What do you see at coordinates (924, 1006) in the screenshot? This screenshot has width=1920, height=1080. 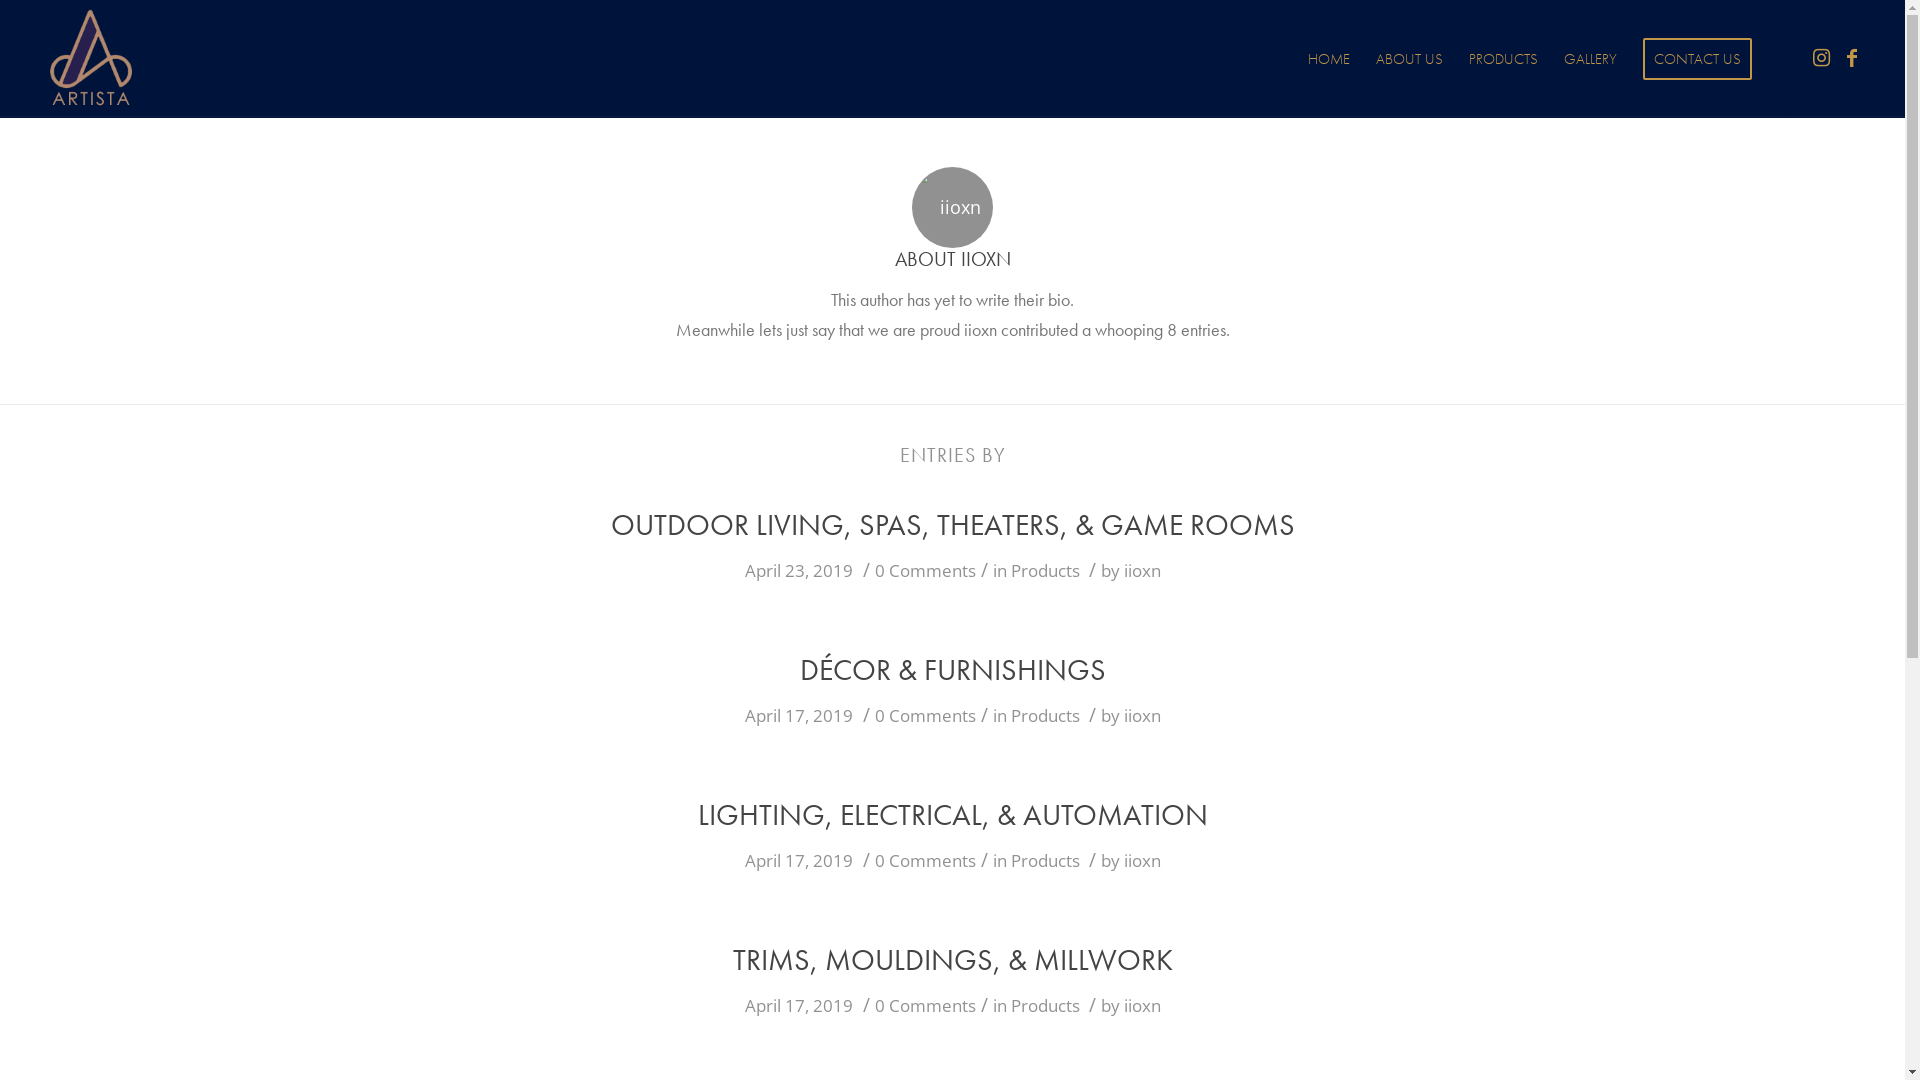 I see `0 Comments` at bounding box center [924, 1006].